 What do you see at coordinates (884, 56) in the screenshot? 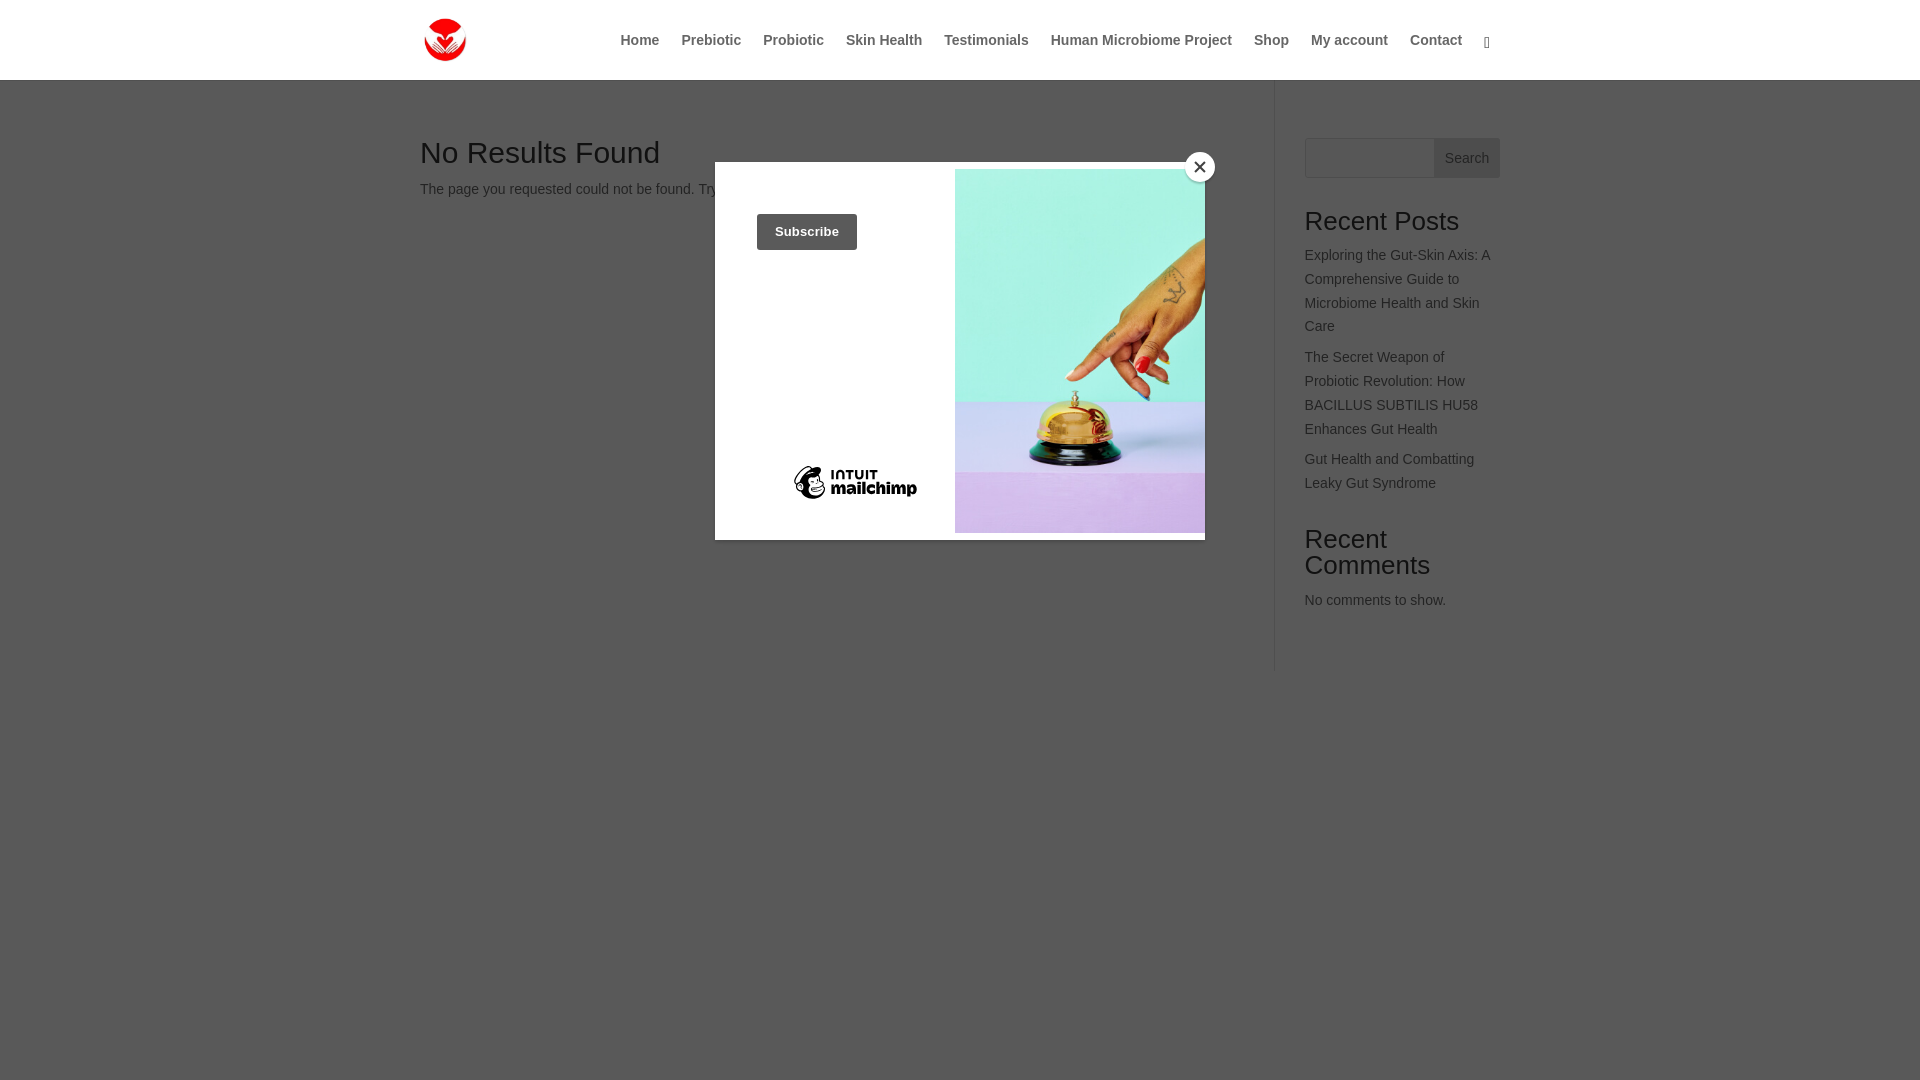
I see `Skin Health` at bounding box center [884, 56].